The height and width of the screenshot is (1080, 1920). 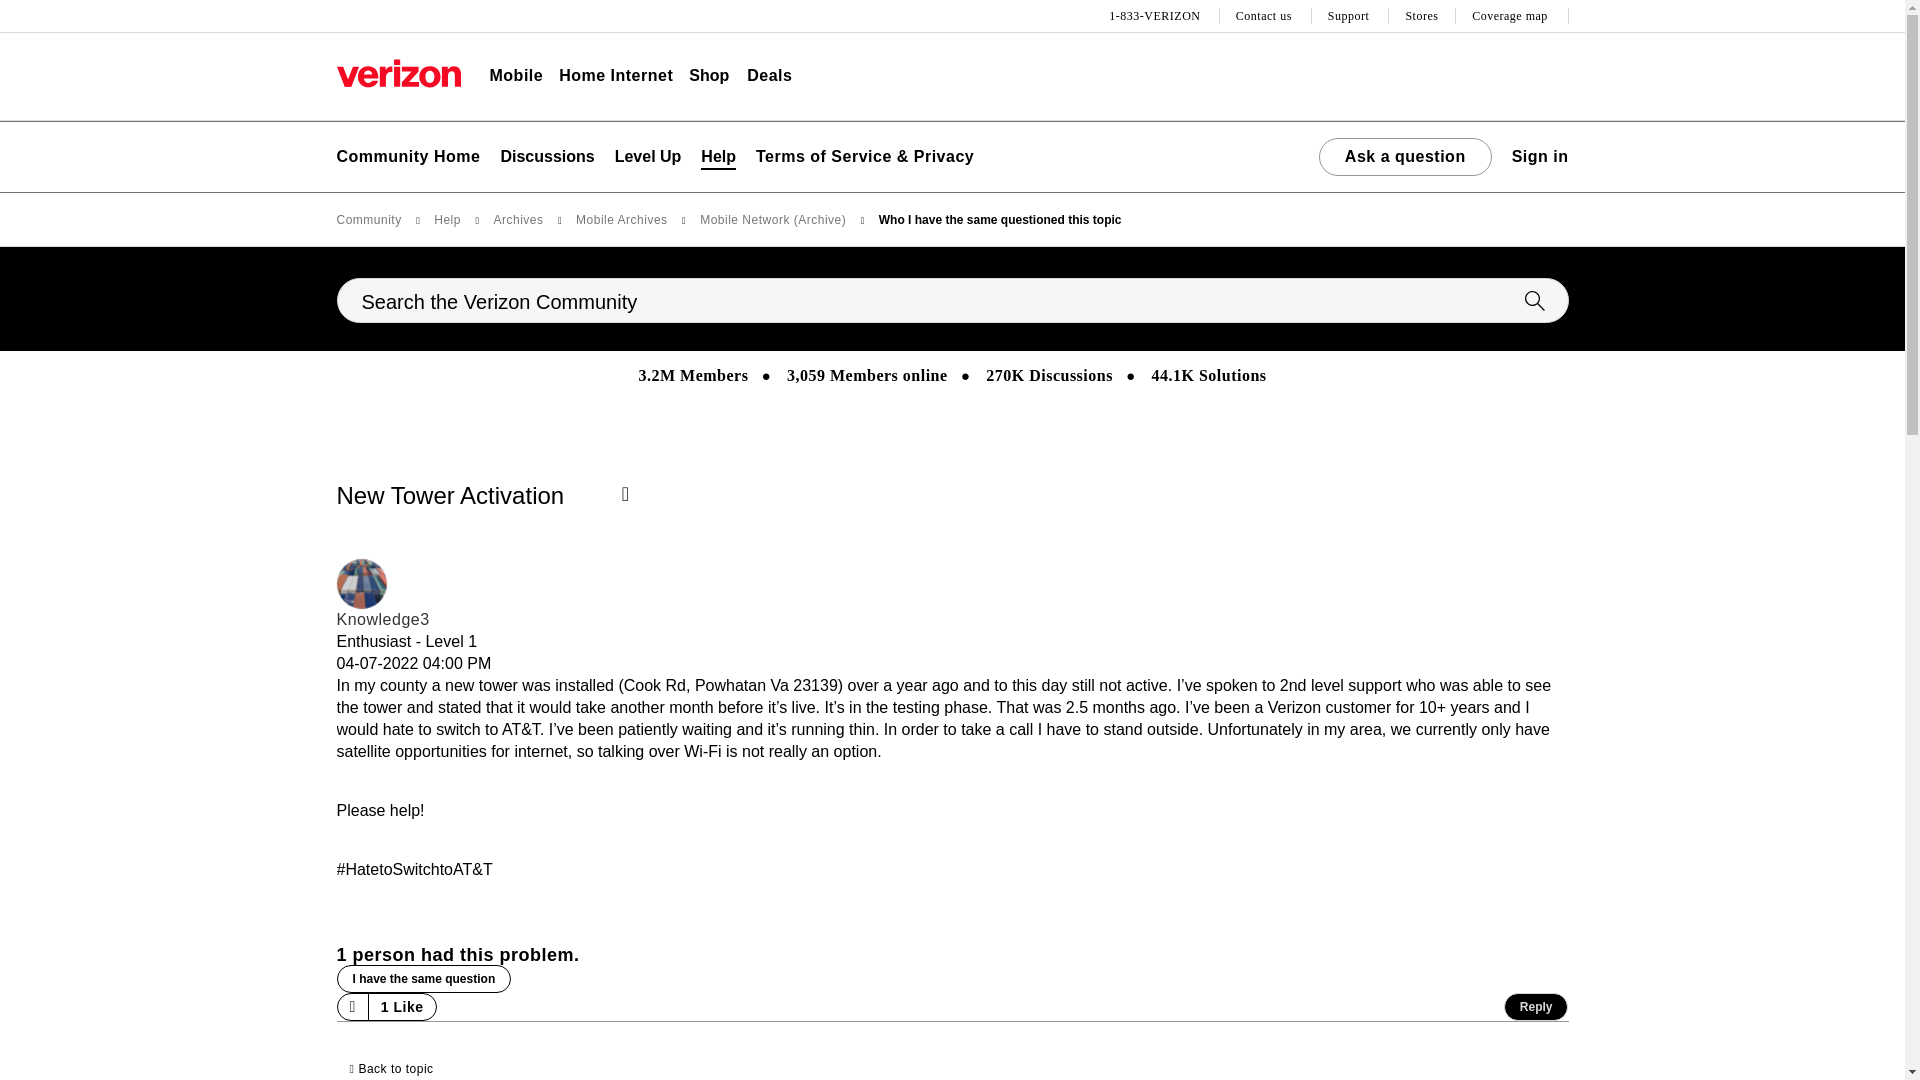 What do you see at coordinates (616, 76) in the screenshot?
I see `Home Internet` at bounding box center [616, 76].